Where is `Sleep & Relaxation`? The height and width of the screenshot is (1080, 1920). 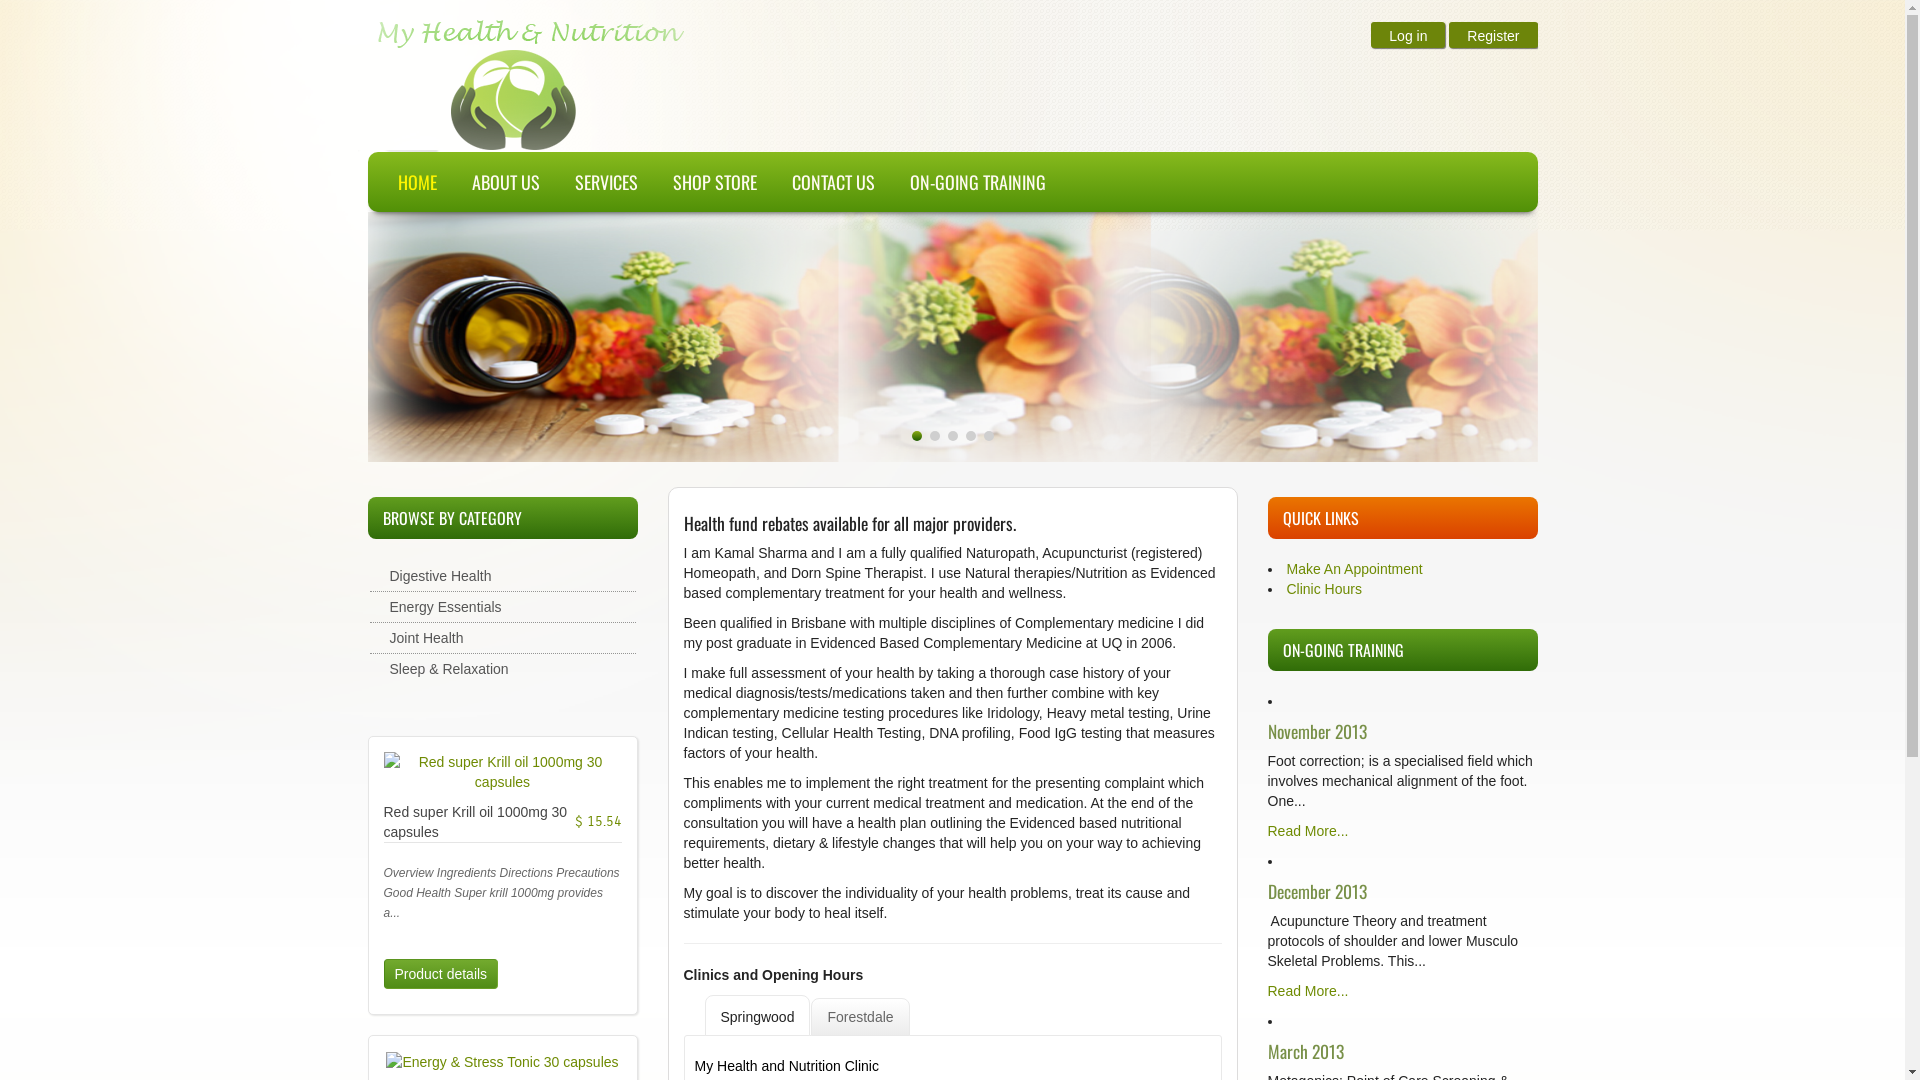 Sleep & Relaxation is located at coordinates (503, 669).